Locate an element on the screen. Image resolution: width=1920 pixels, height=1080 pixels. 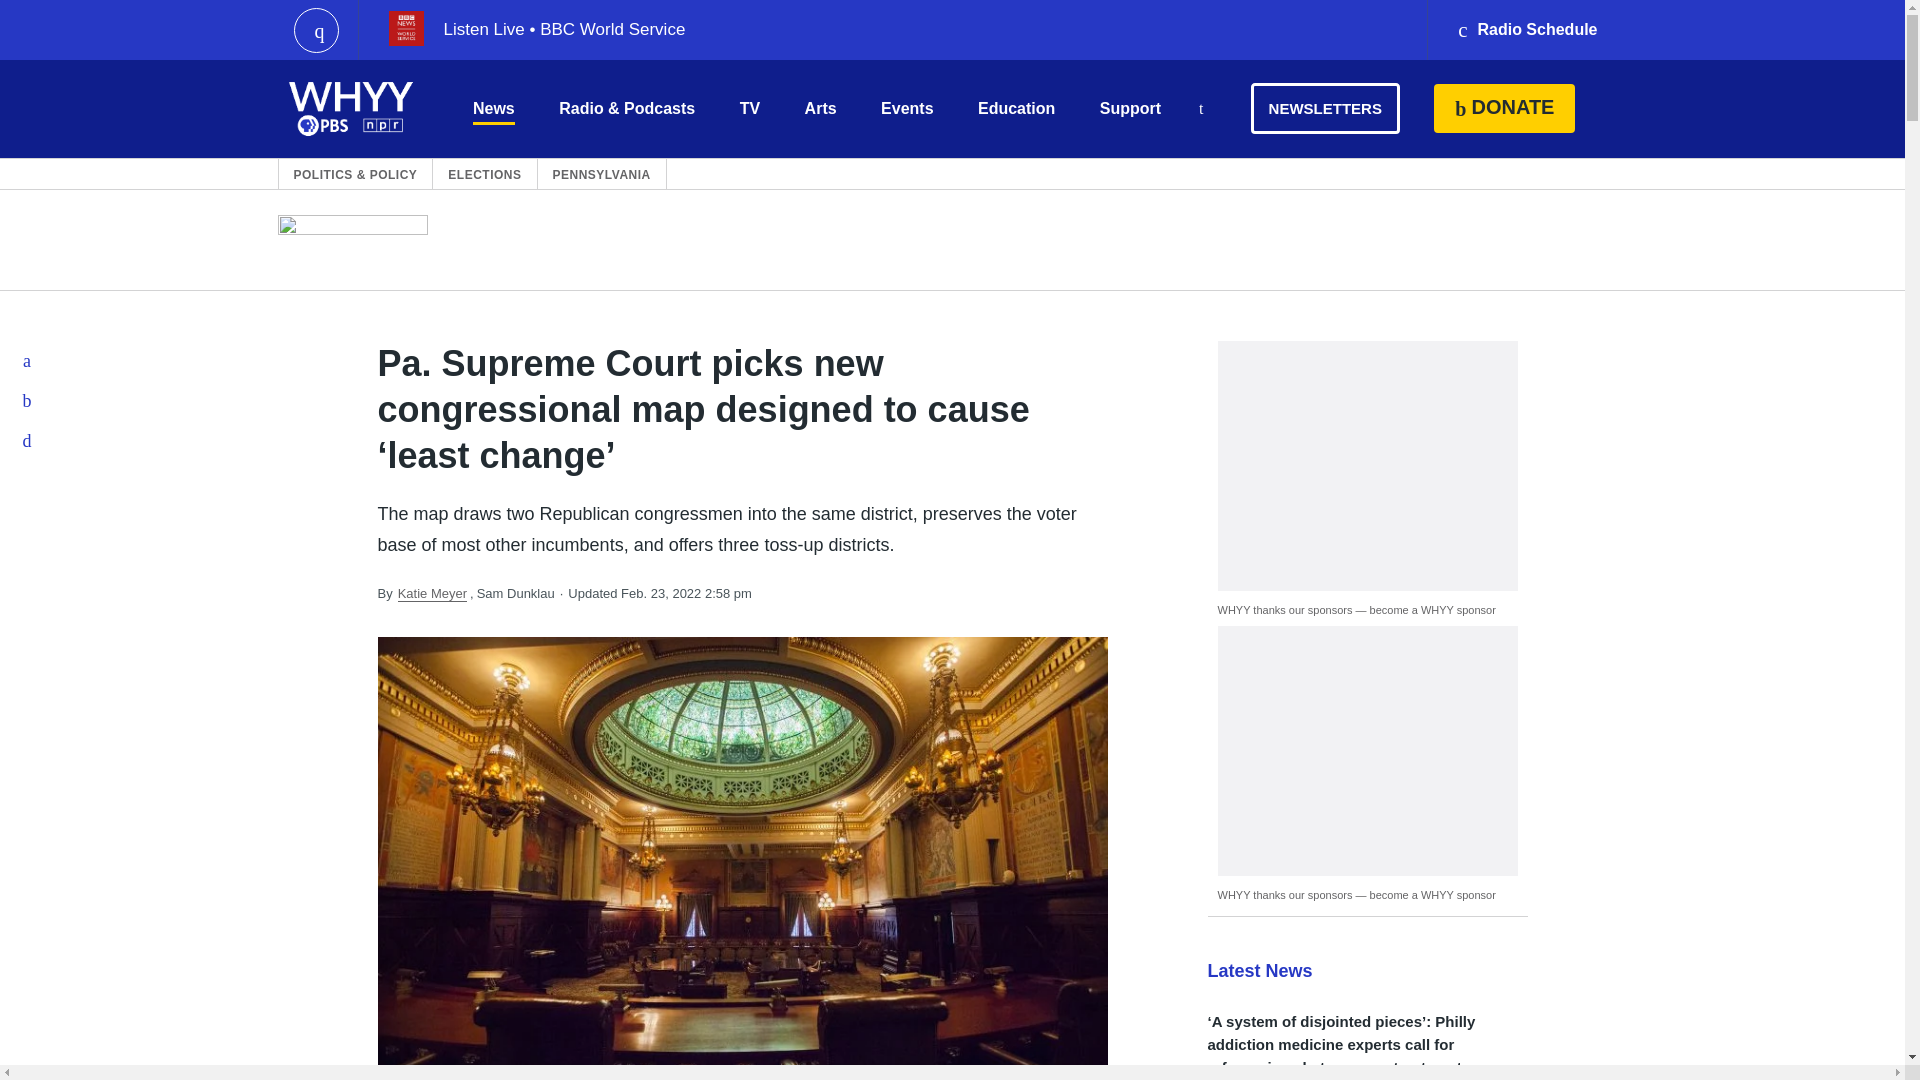
ELECTIONS is located at coordinates (484, 174).